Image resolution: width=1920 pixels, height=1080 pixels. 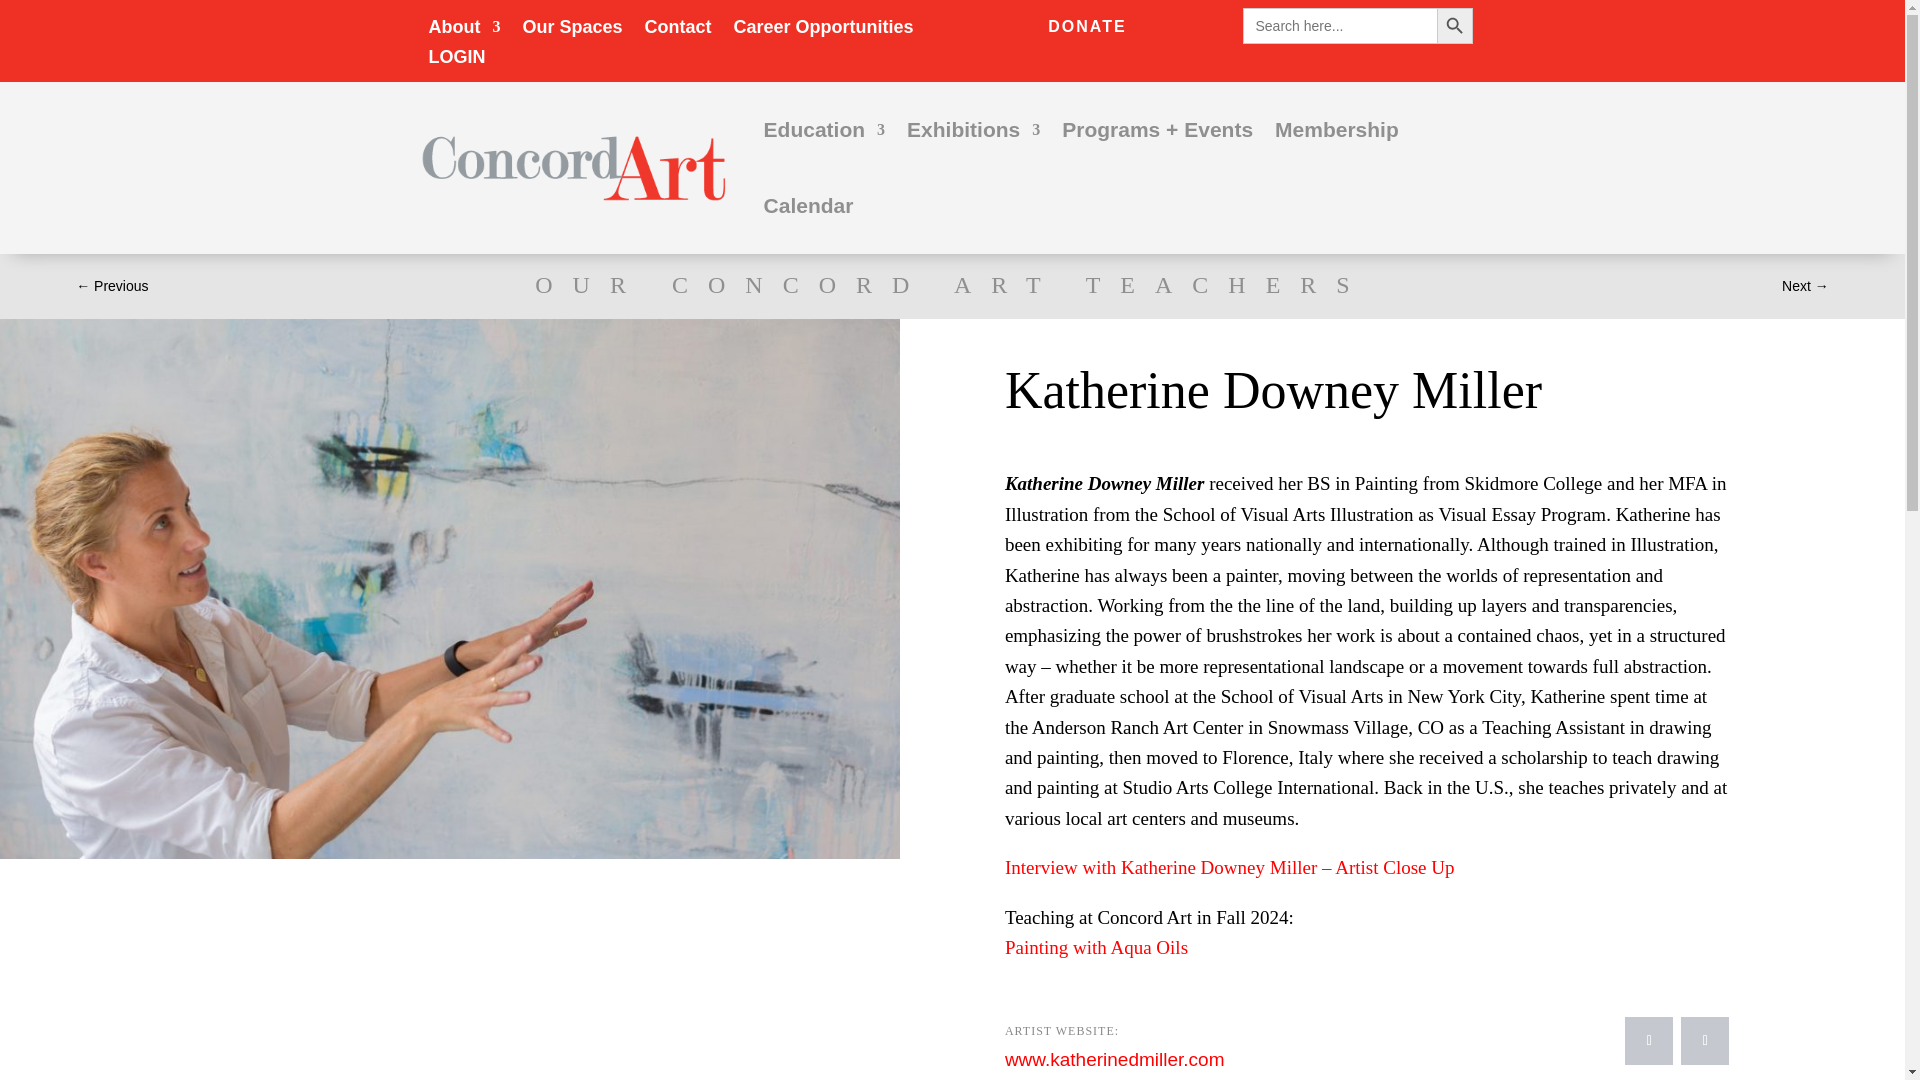 What do you see at coordinates (809, 206) in the screenshot?
I see `Calendar` at bounding box center [809, 206].